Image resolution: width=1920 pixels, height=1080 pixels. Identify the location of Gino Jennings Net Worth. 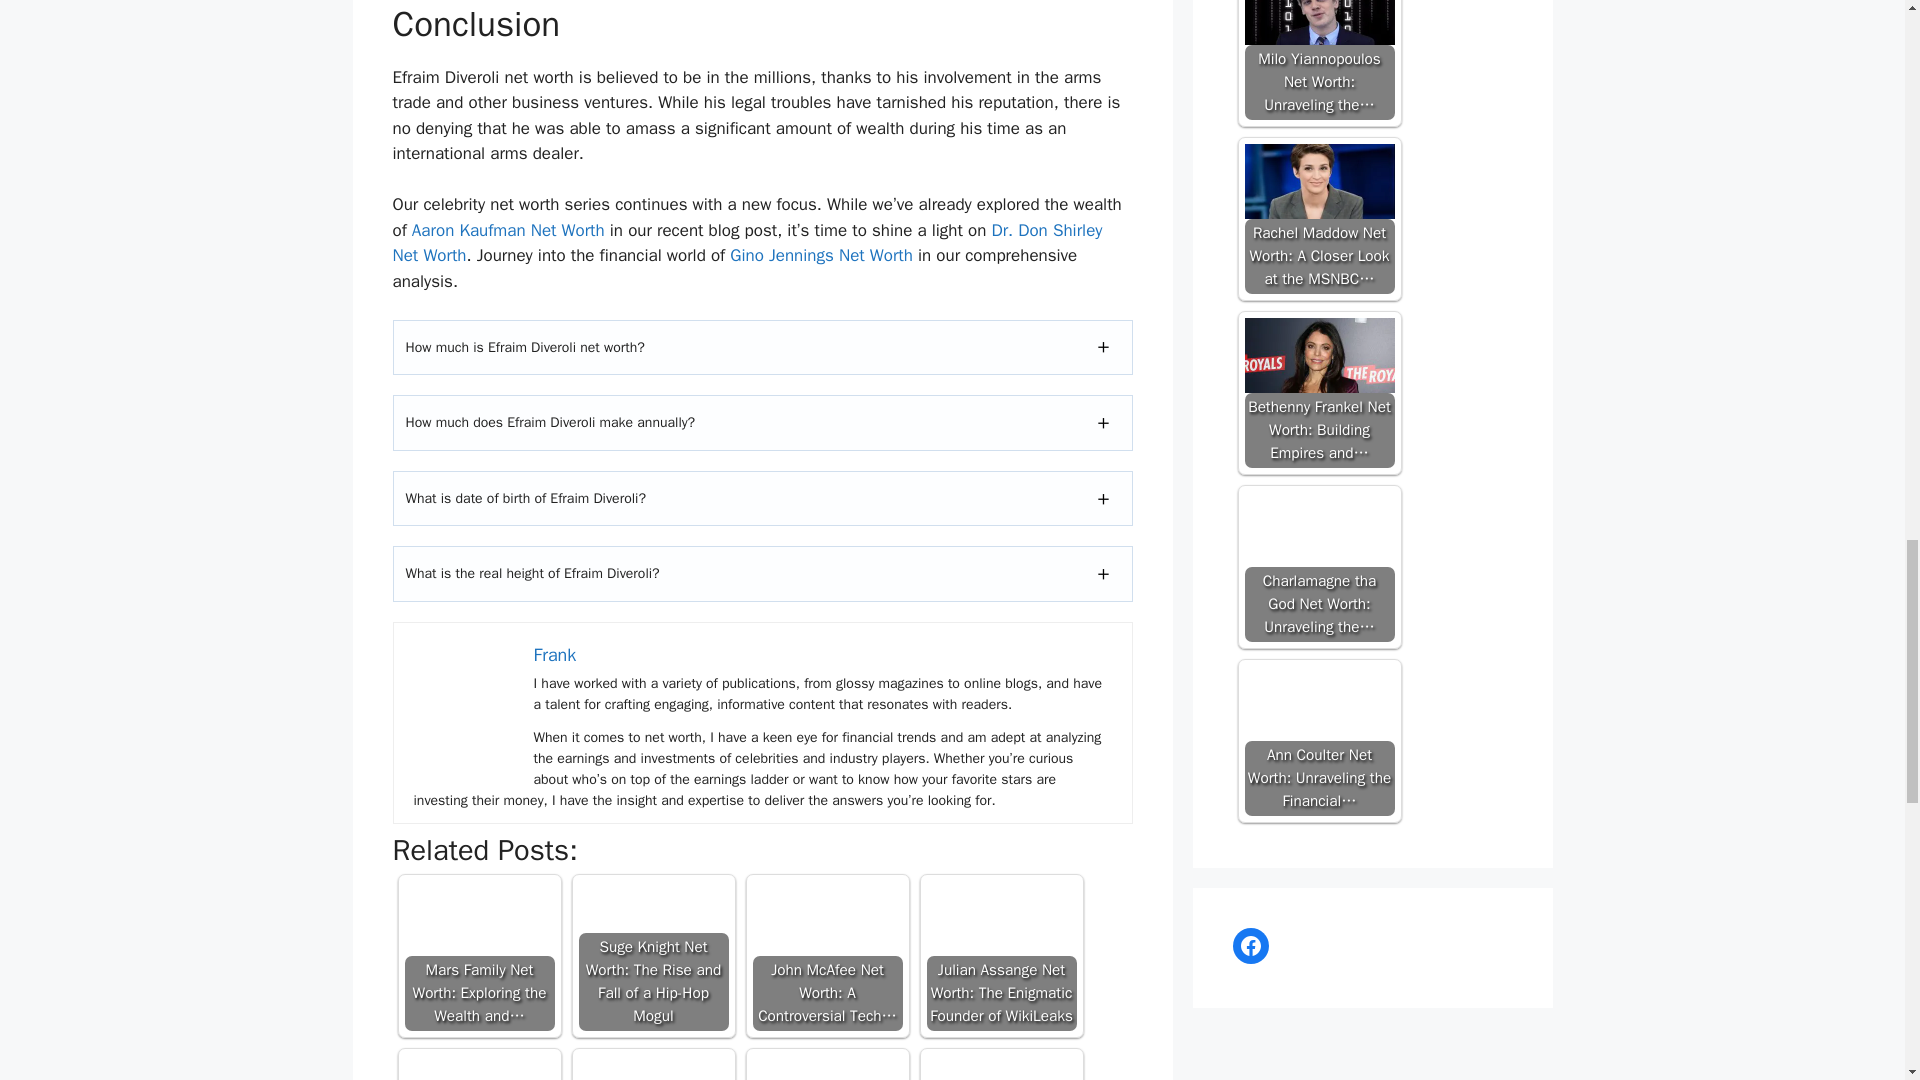
(821, 255).